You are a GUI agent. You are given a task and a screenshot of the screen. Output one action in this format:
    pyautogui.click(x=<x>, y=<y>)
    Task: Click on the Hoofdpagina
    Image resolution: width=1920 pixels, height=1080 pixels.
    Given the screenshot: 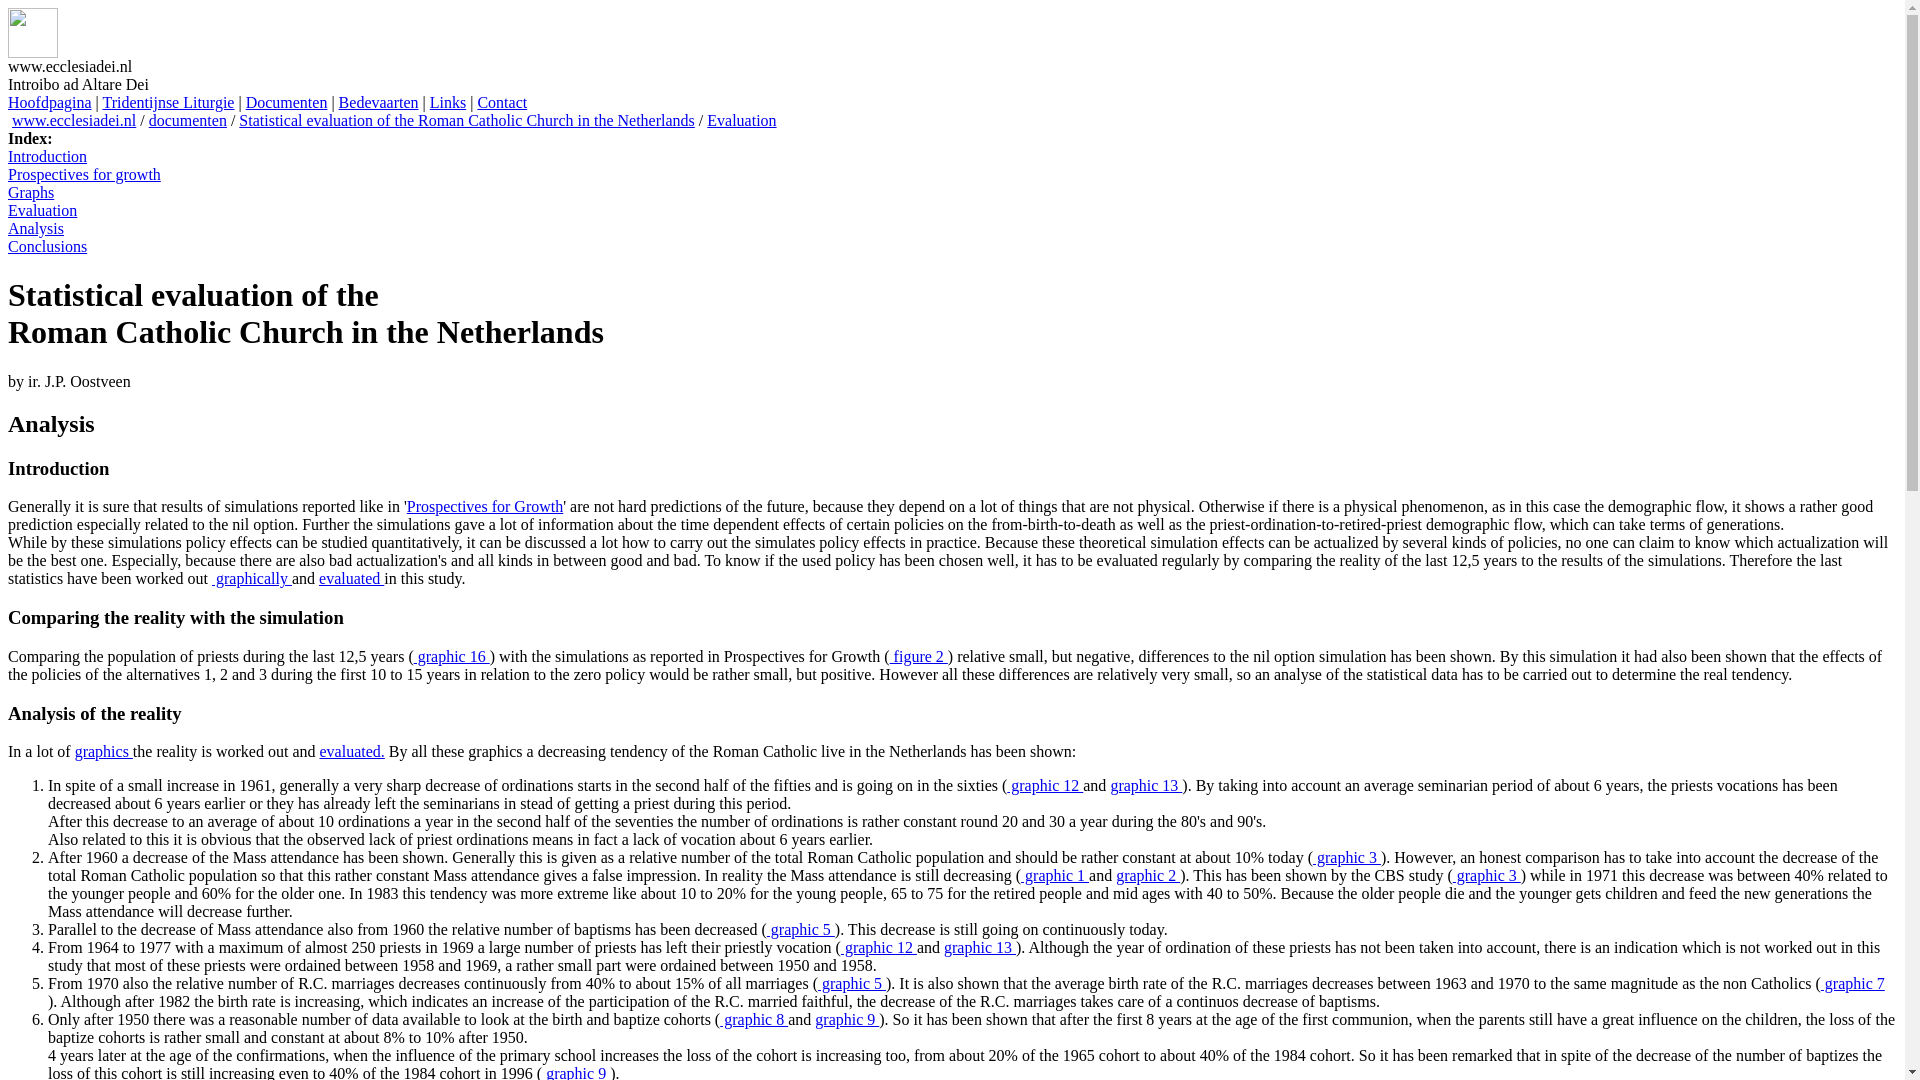 What is the action you would take?
    pyautogui.click(x=50, y=102)
    